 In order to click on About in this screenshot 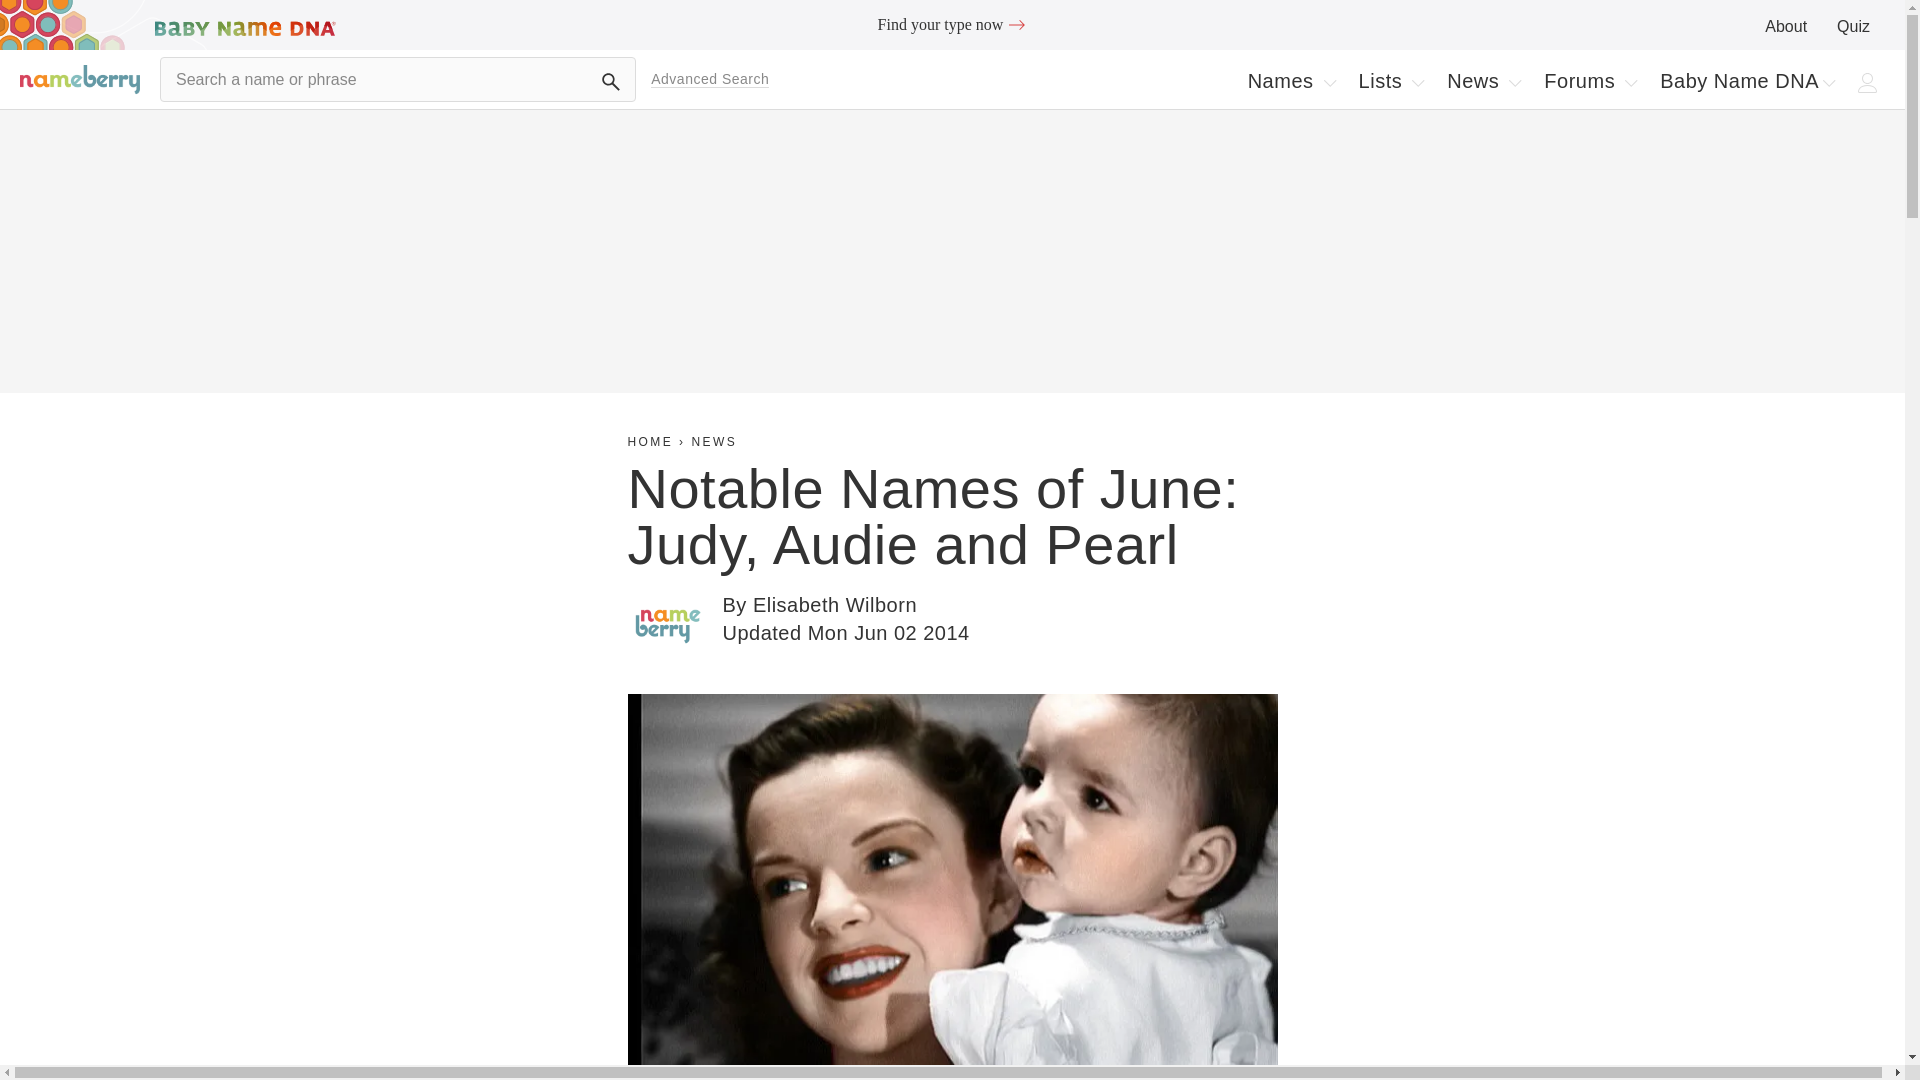, I will do `click(1292, 81)`.